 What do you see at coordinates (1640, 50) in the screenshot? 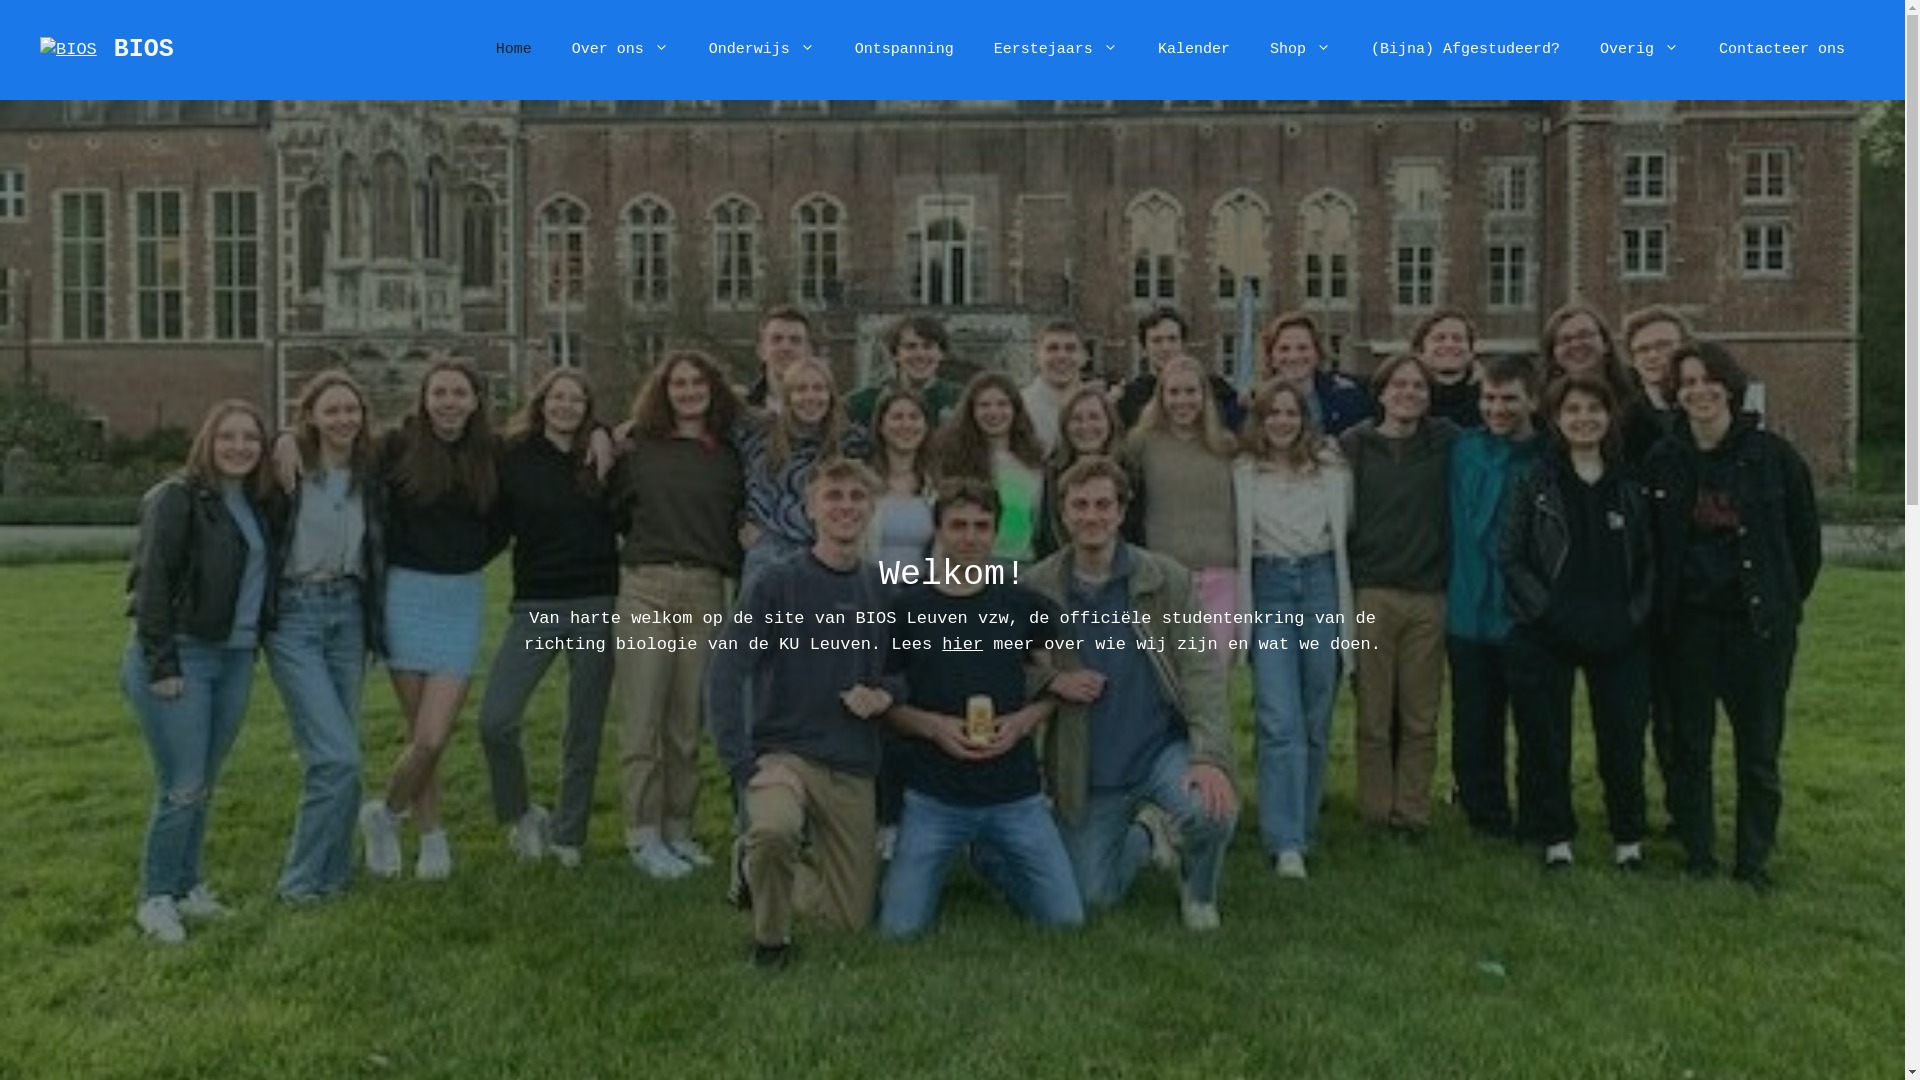
I see `Overig` at bounding box center [1640, 50].